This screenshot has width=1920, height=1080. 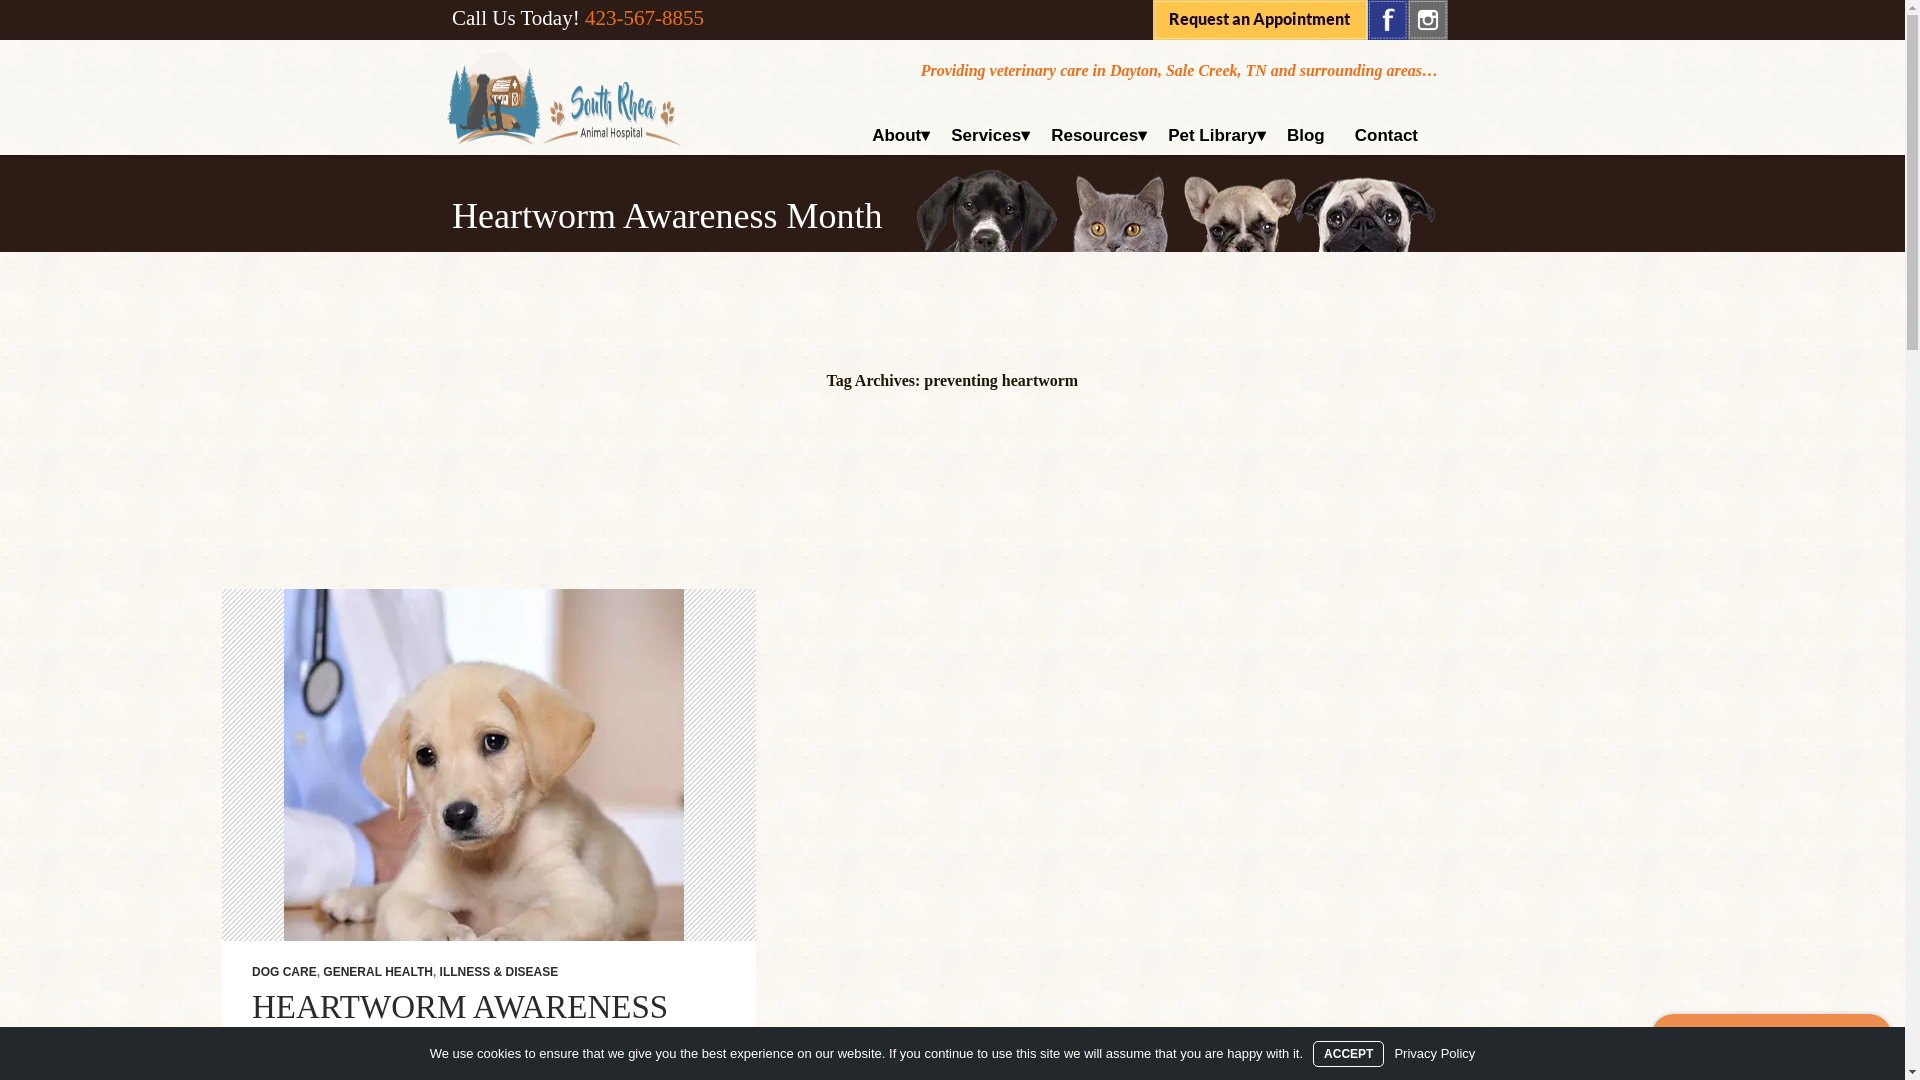 I want to click on Pet Library, so click(x=1212, y=135).